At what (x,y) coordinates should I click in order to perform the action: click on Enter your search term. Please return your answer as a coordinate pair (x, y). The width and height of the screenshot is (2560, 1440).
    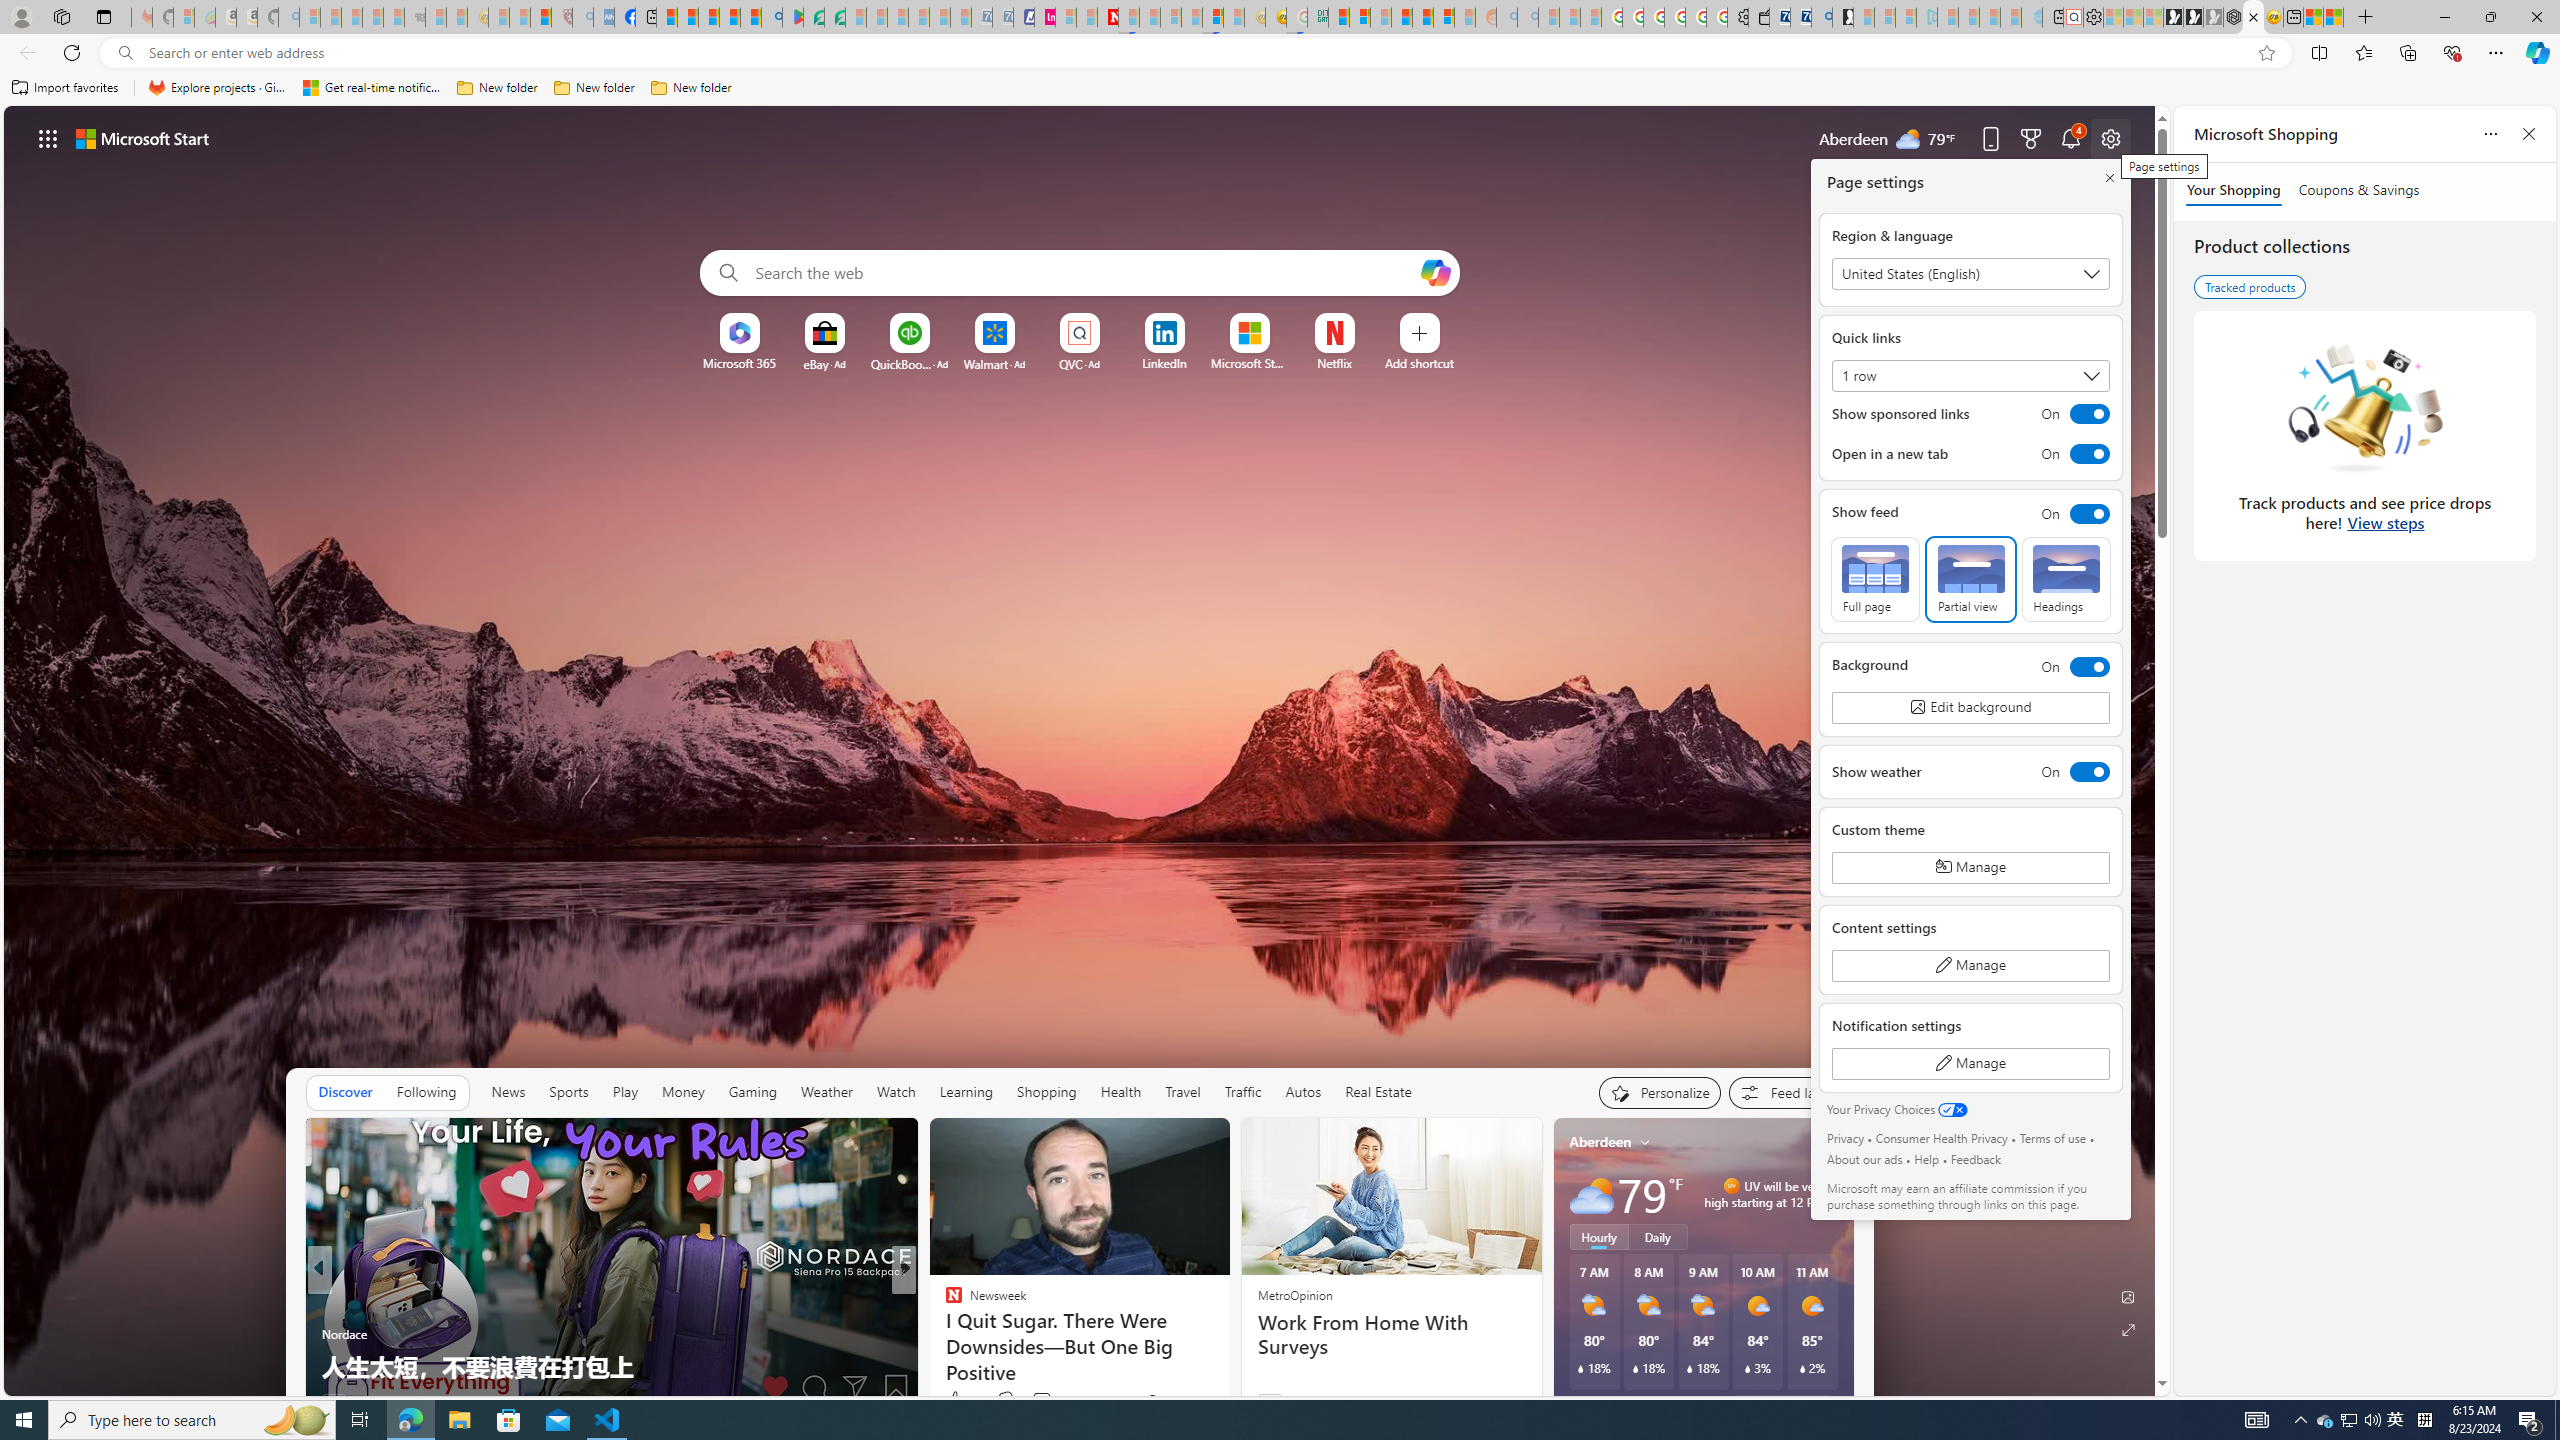
    Looking at the image, I should click on (1085, 273).